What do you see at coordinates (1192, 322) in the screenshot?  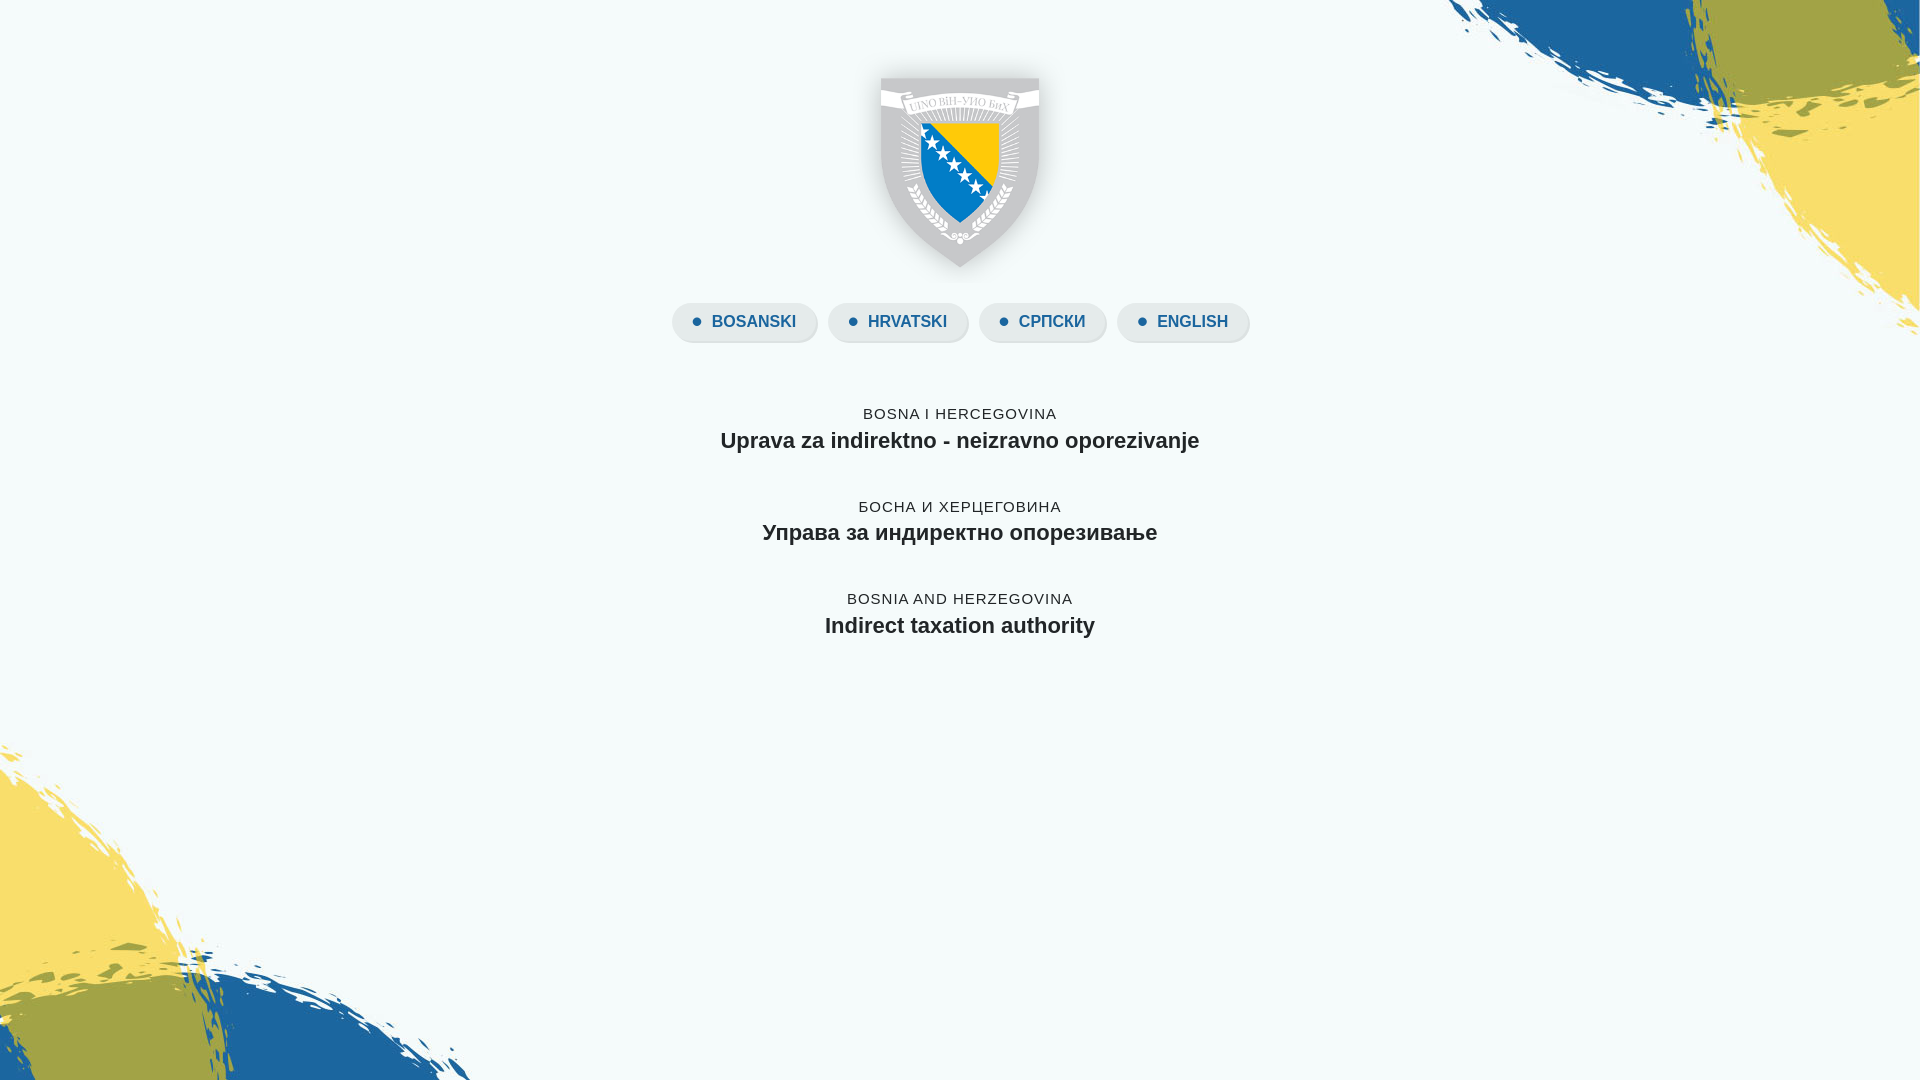 I see `ENGLISH` at bounding box center [1192, 322].